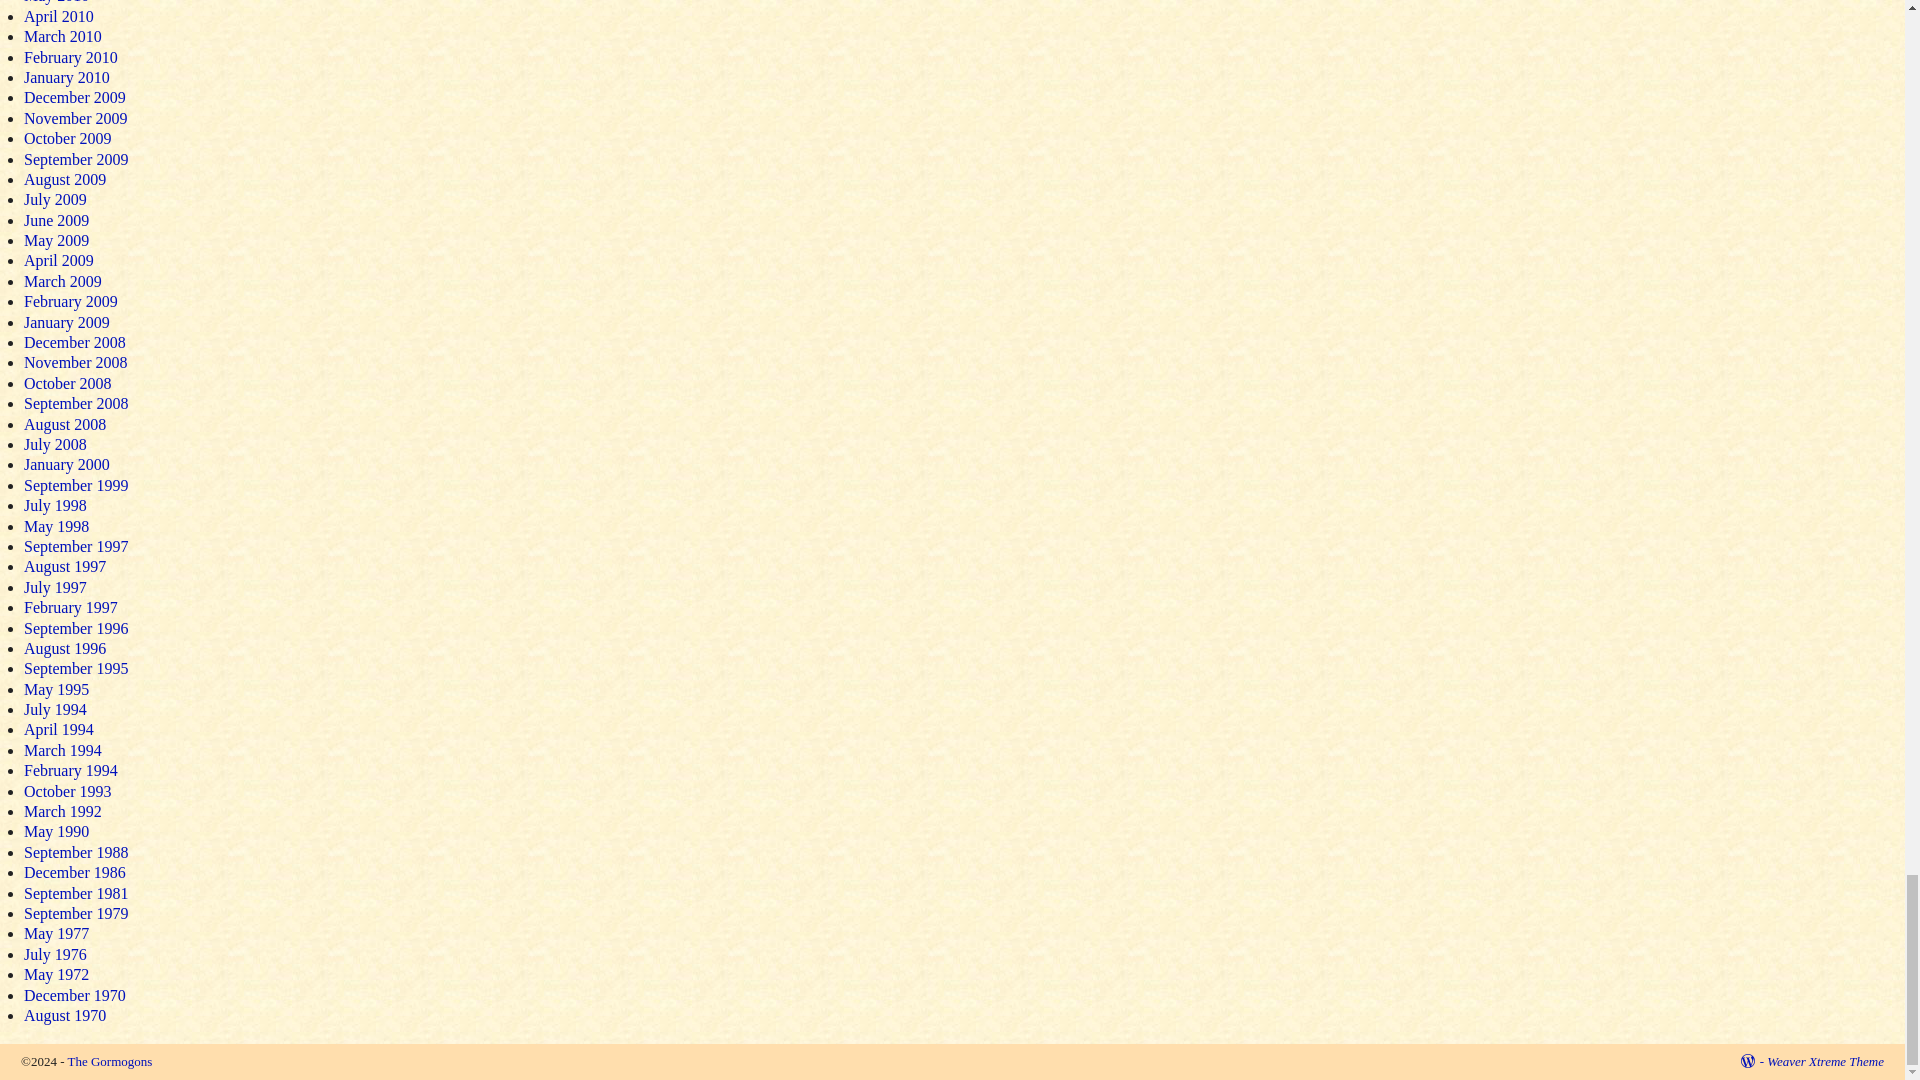  I want to click on Weaver Xtreme Theme, so click(1824, 1062).